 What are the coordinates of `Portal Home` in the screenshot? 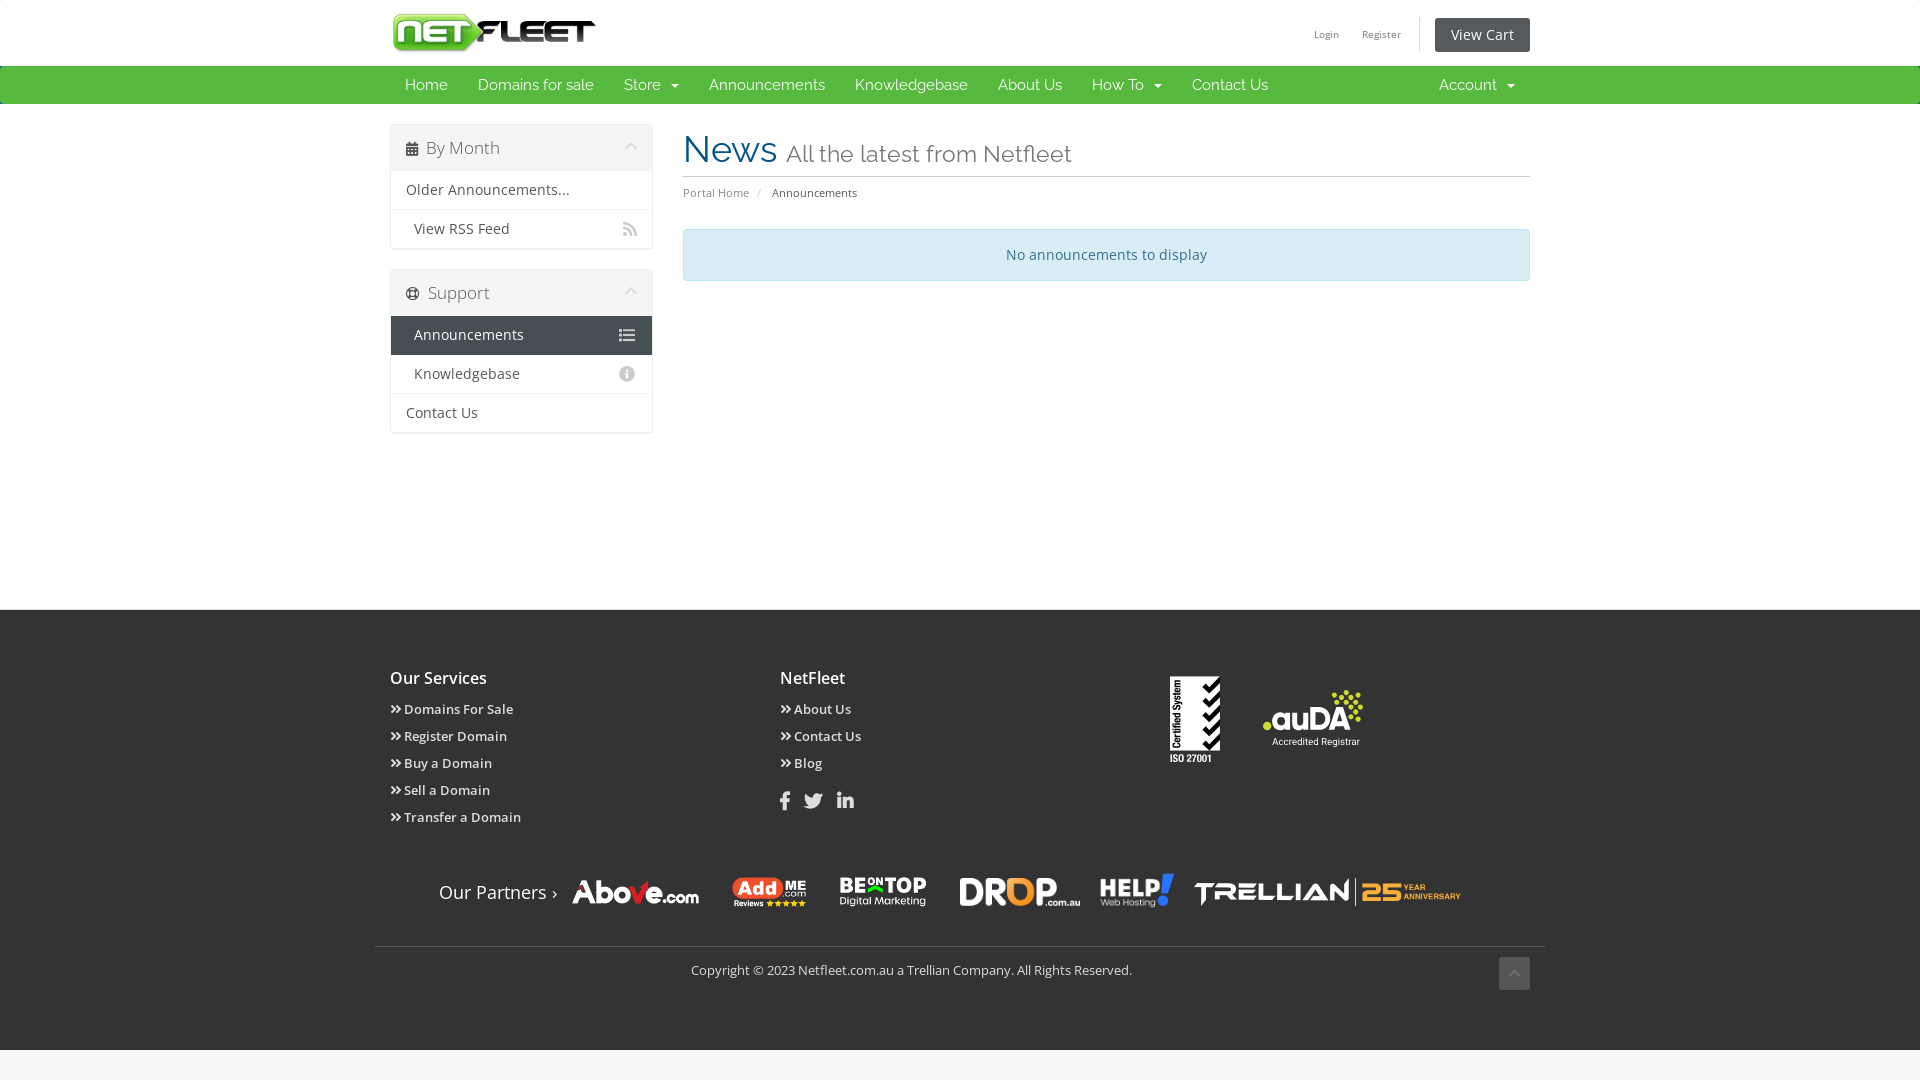 It's located at (715, 192).